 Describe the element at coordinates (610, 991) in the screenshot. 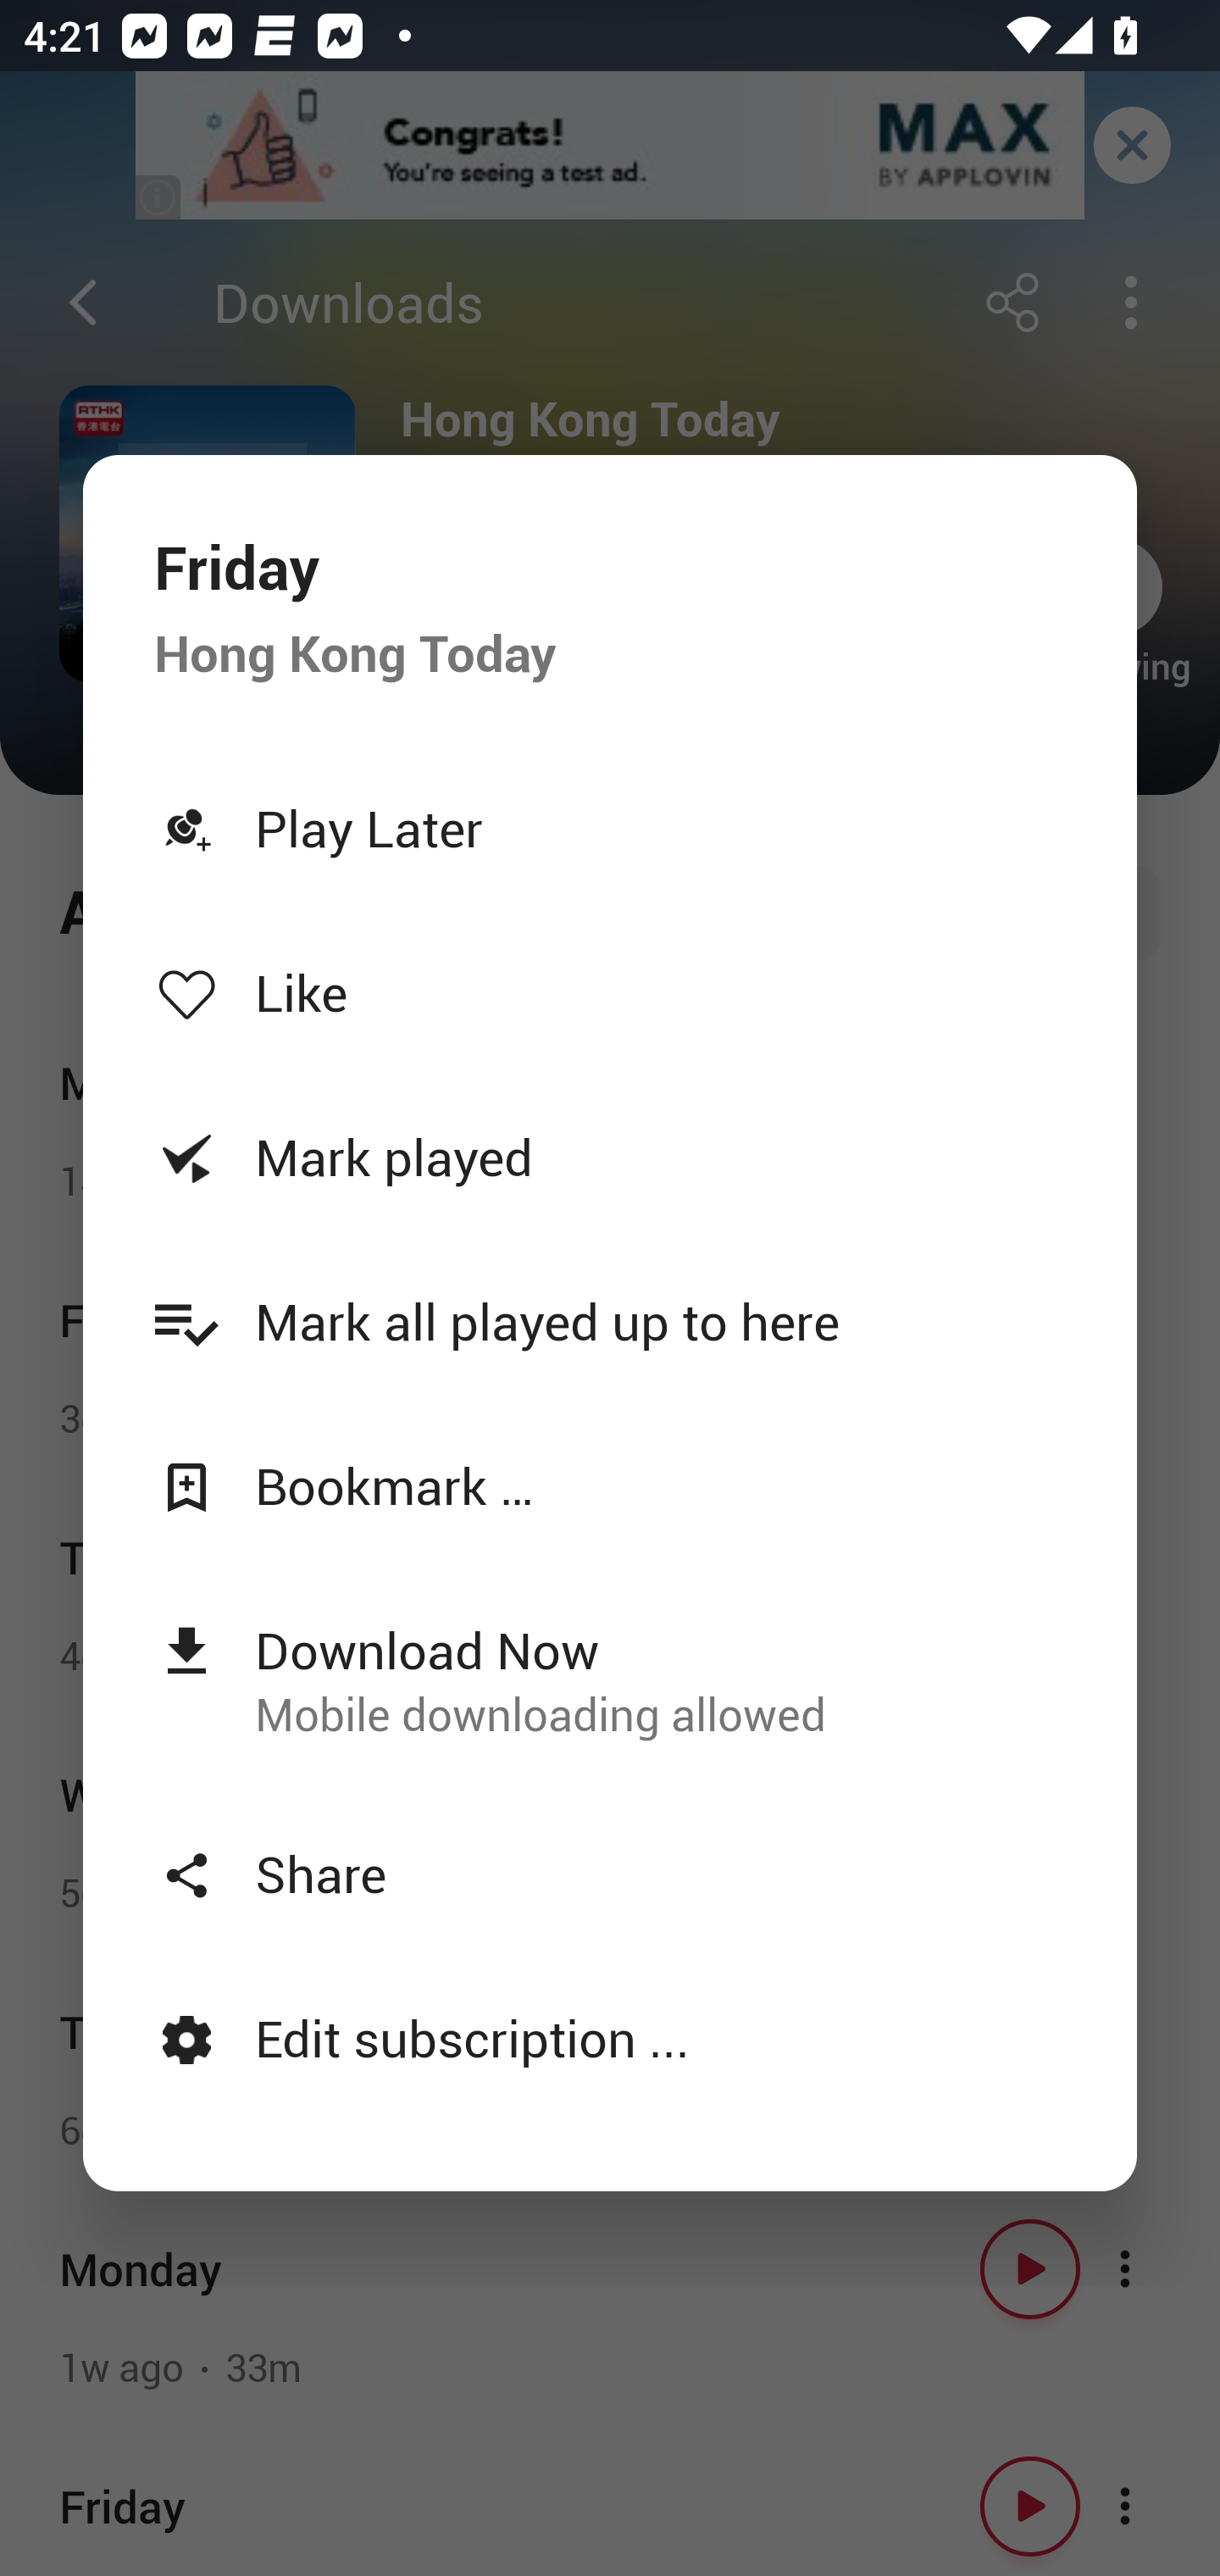

I see `Like` at that location.